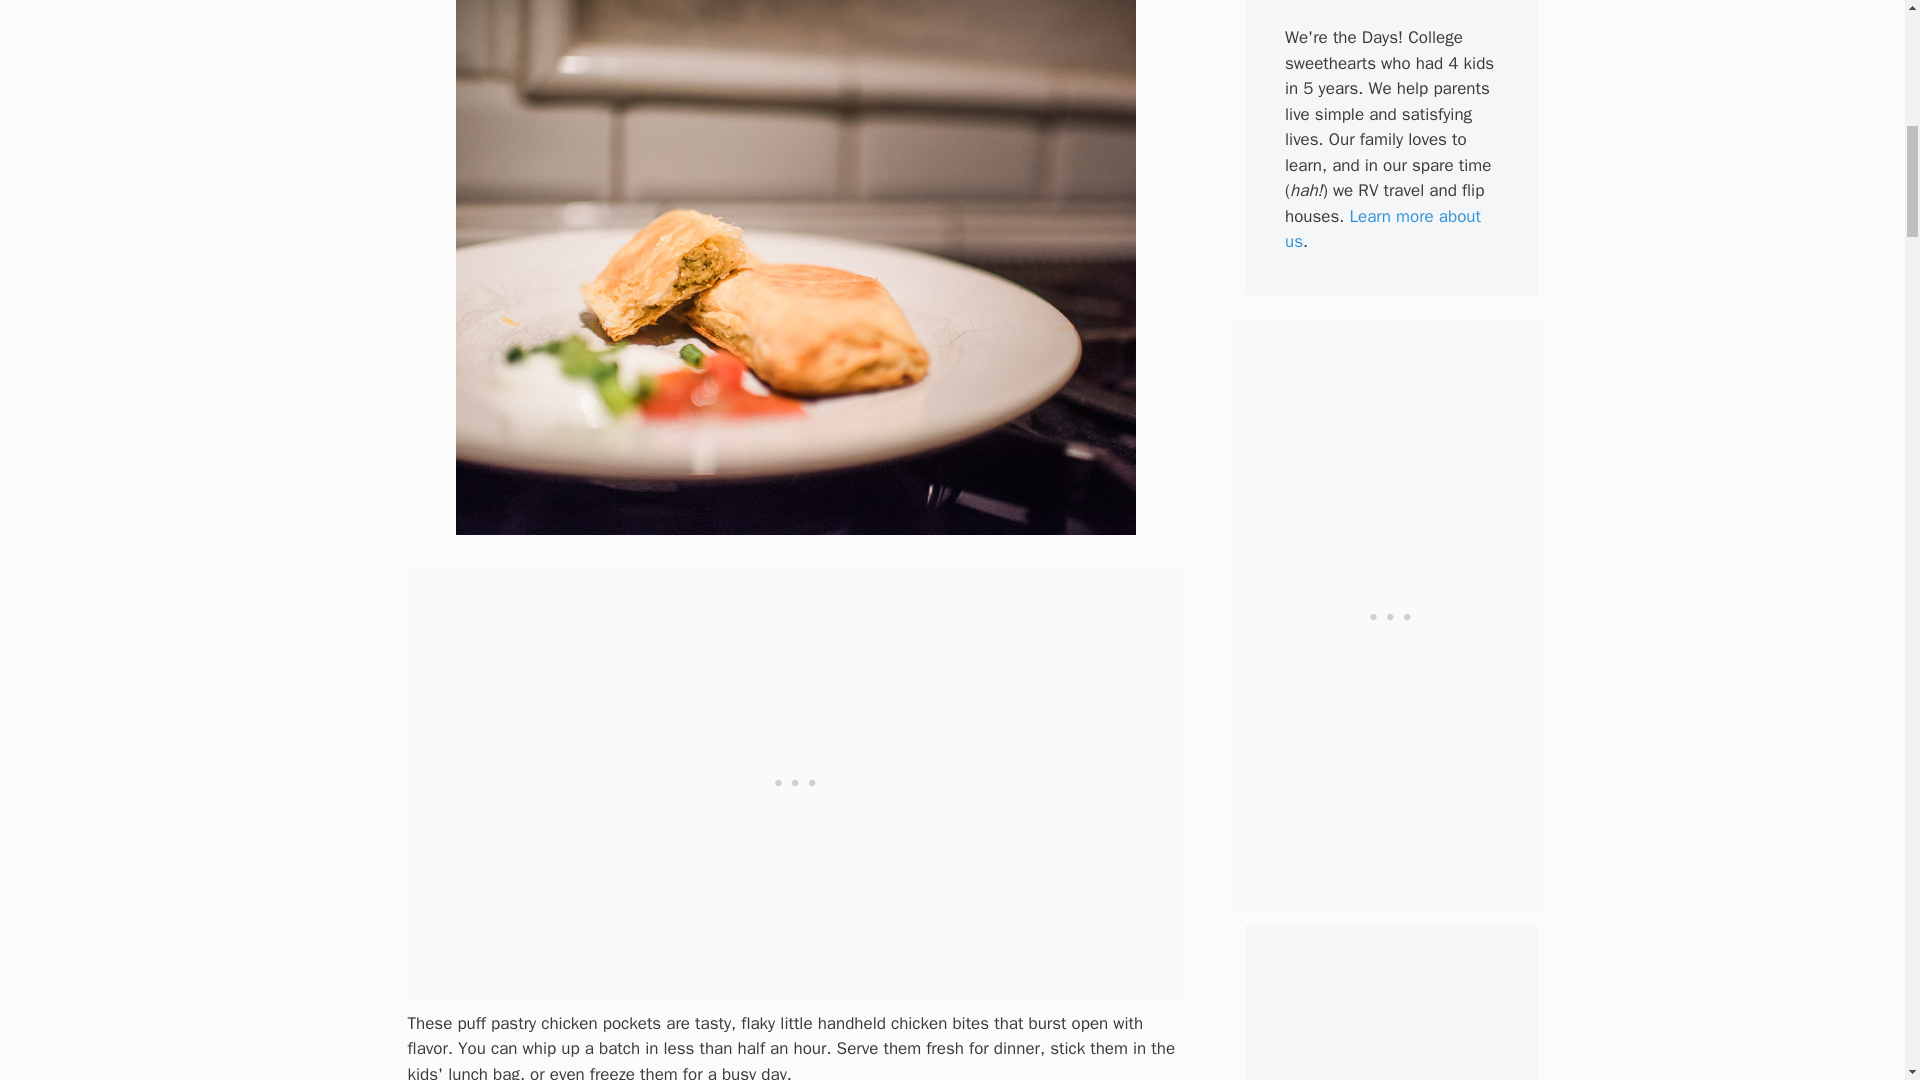 This screenshot has height=1080, width=1920. What do you see at coordinates (1382, 229) in the screenshot?
I see `Learn more about us` at bounding box center [1382, 229].